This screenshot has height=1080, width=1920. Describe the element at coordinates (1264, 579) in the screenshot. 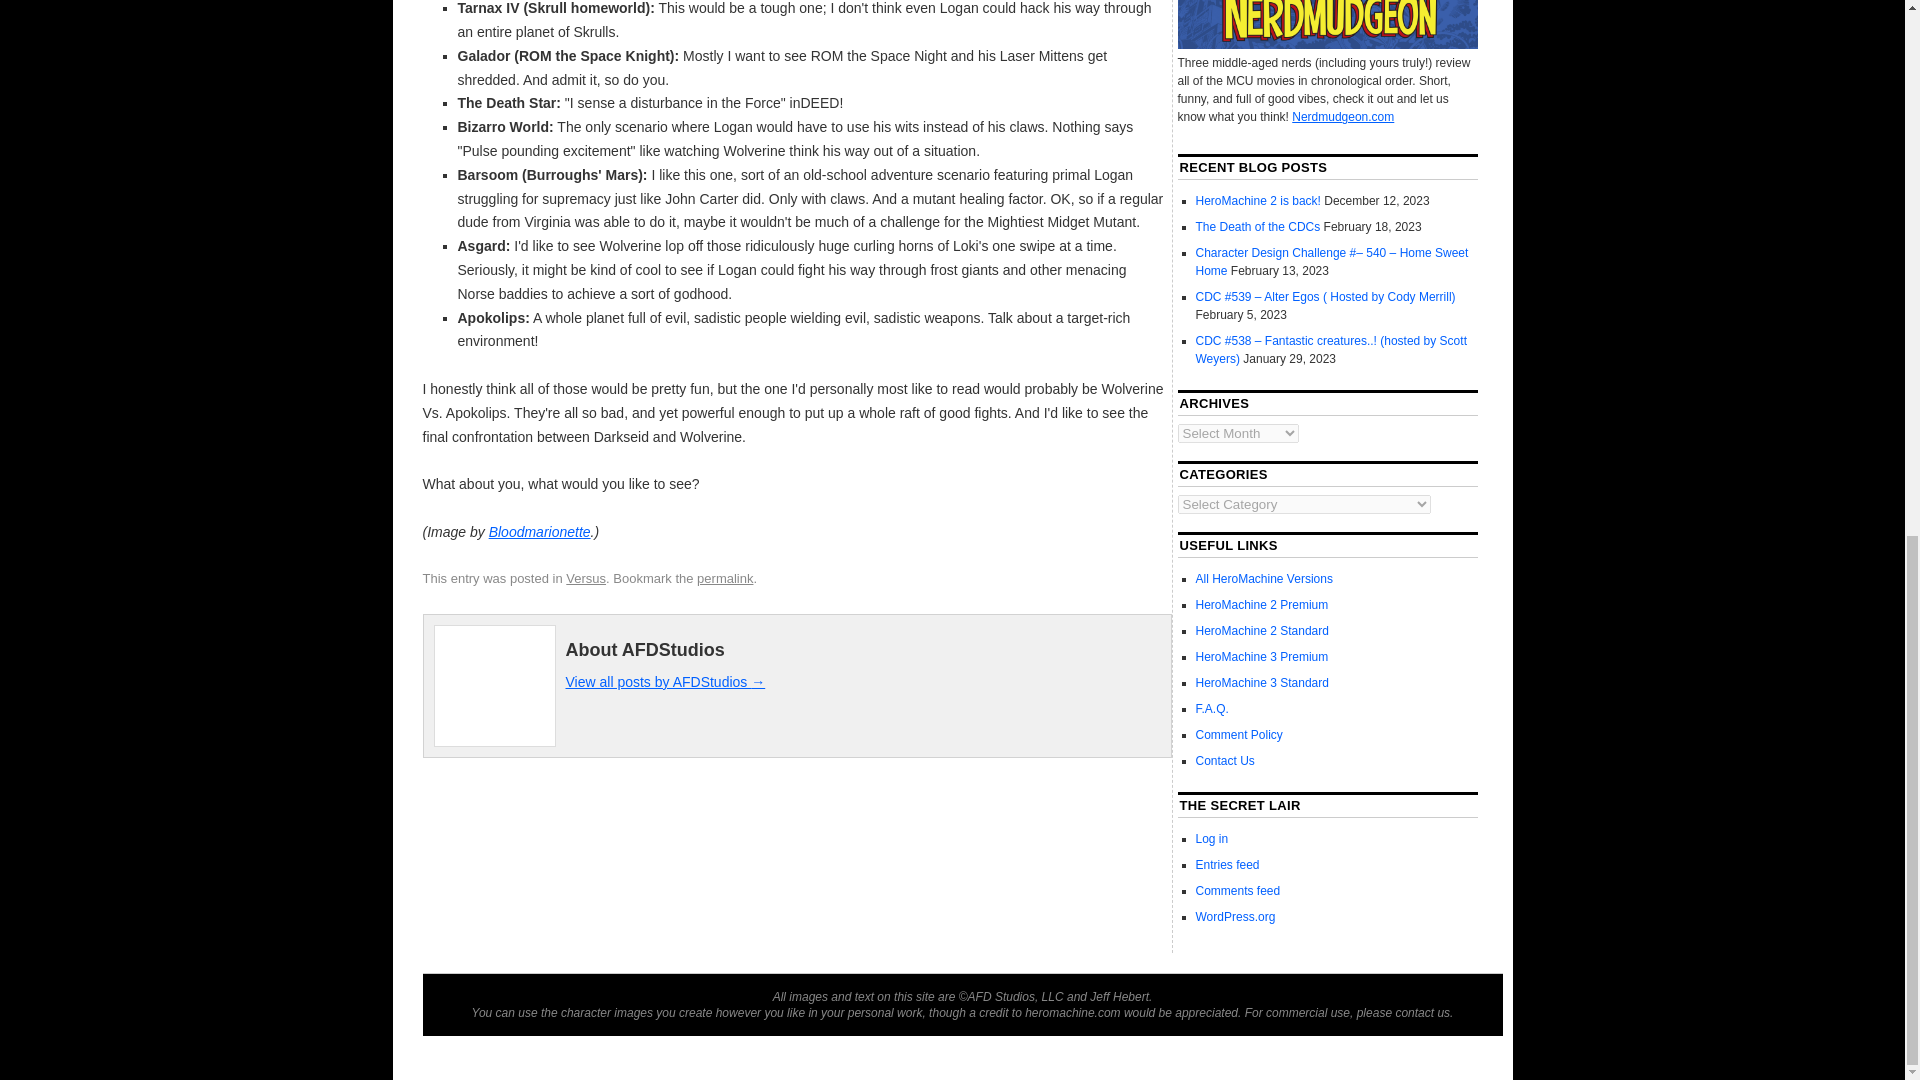

I see `All HeroMachine Versions` at that location.